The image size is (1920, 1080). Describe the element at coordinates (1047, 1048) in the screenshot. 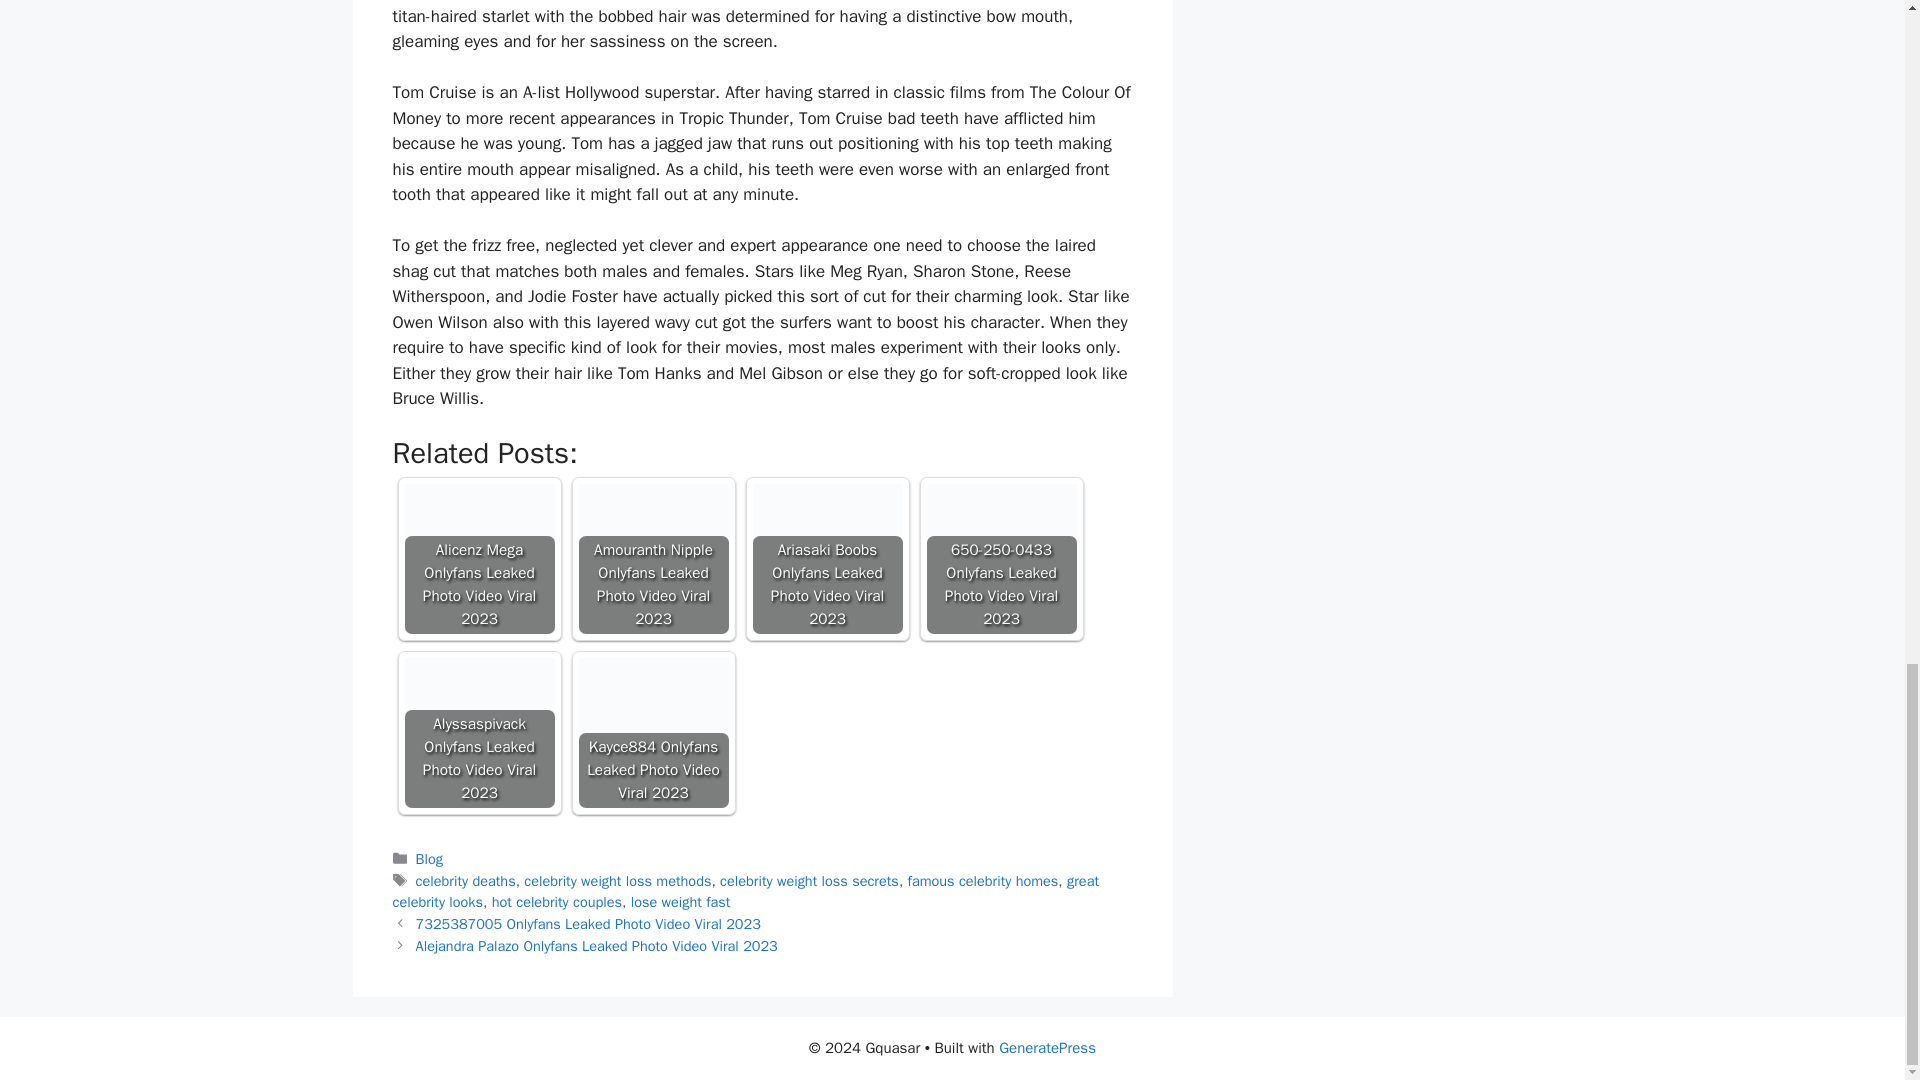

I see `GeneratePress` at that location.